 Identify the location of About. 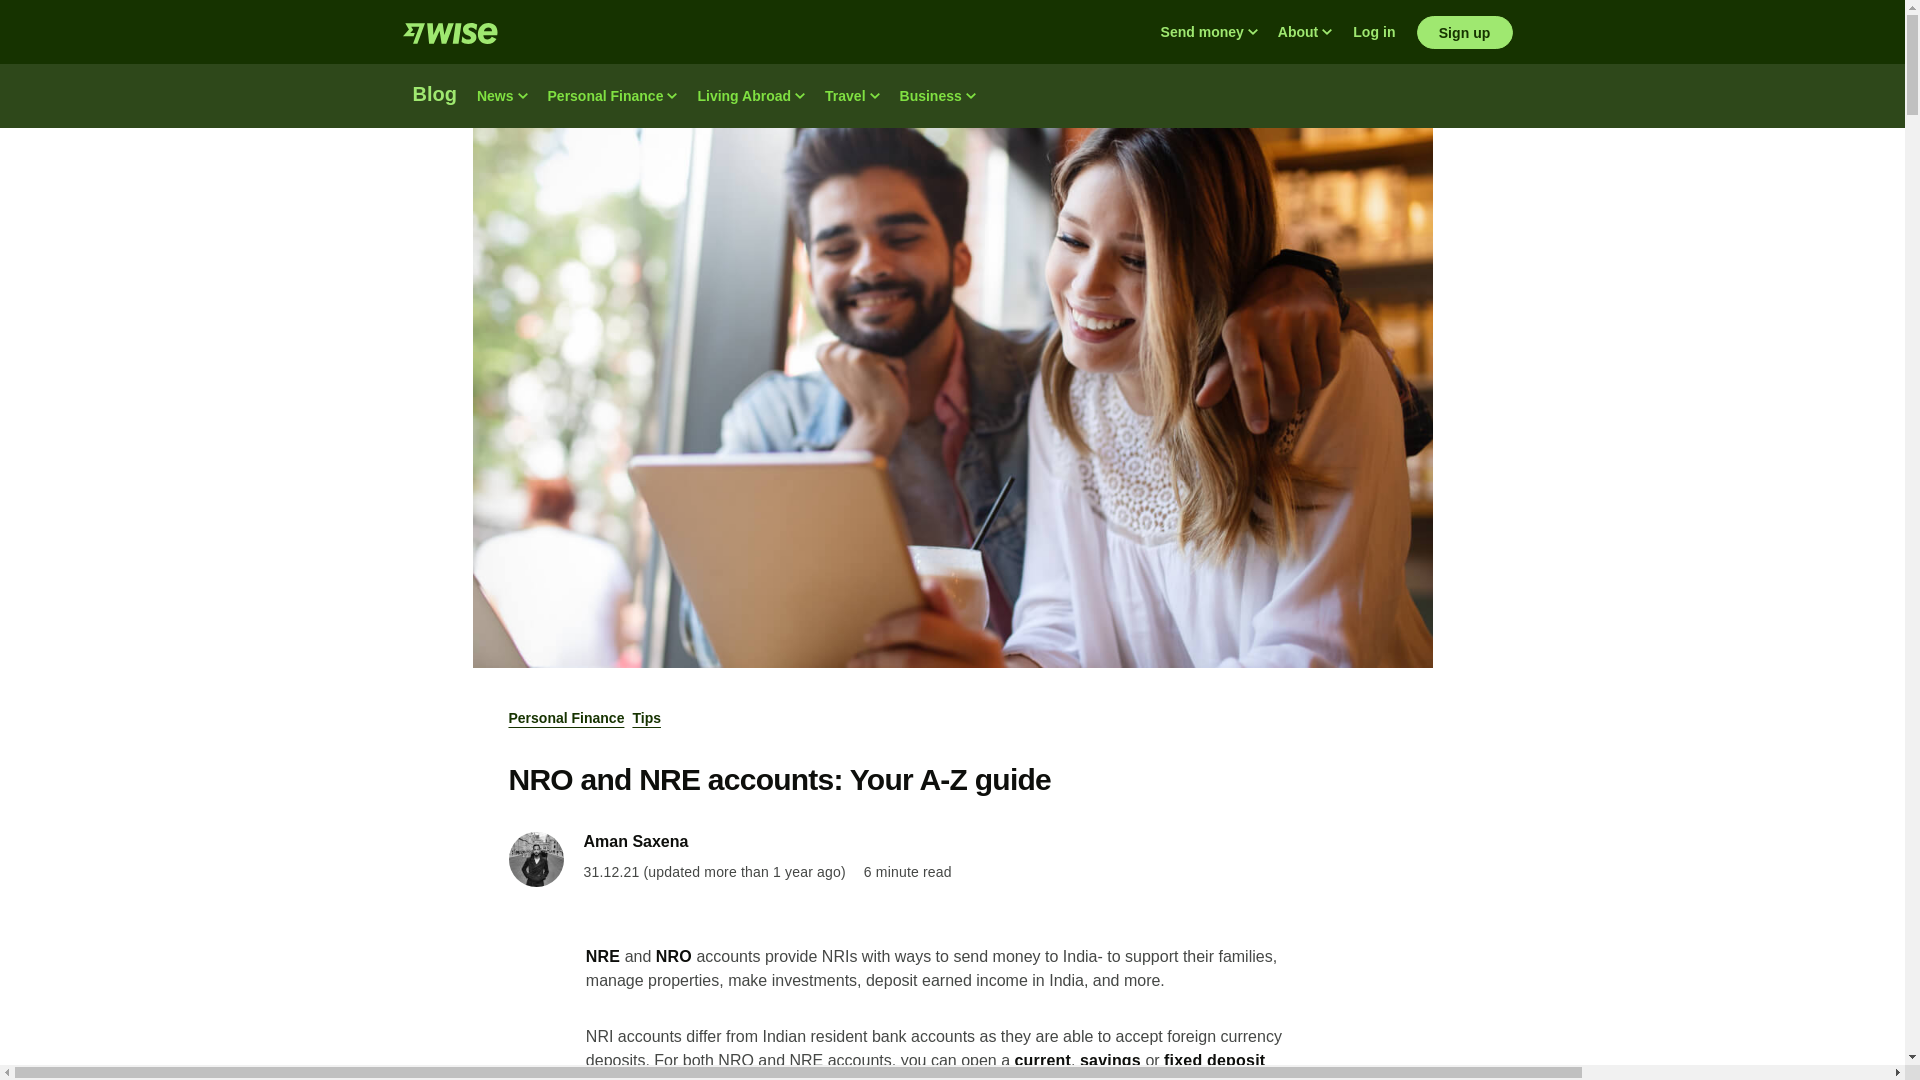
(1304, 32).